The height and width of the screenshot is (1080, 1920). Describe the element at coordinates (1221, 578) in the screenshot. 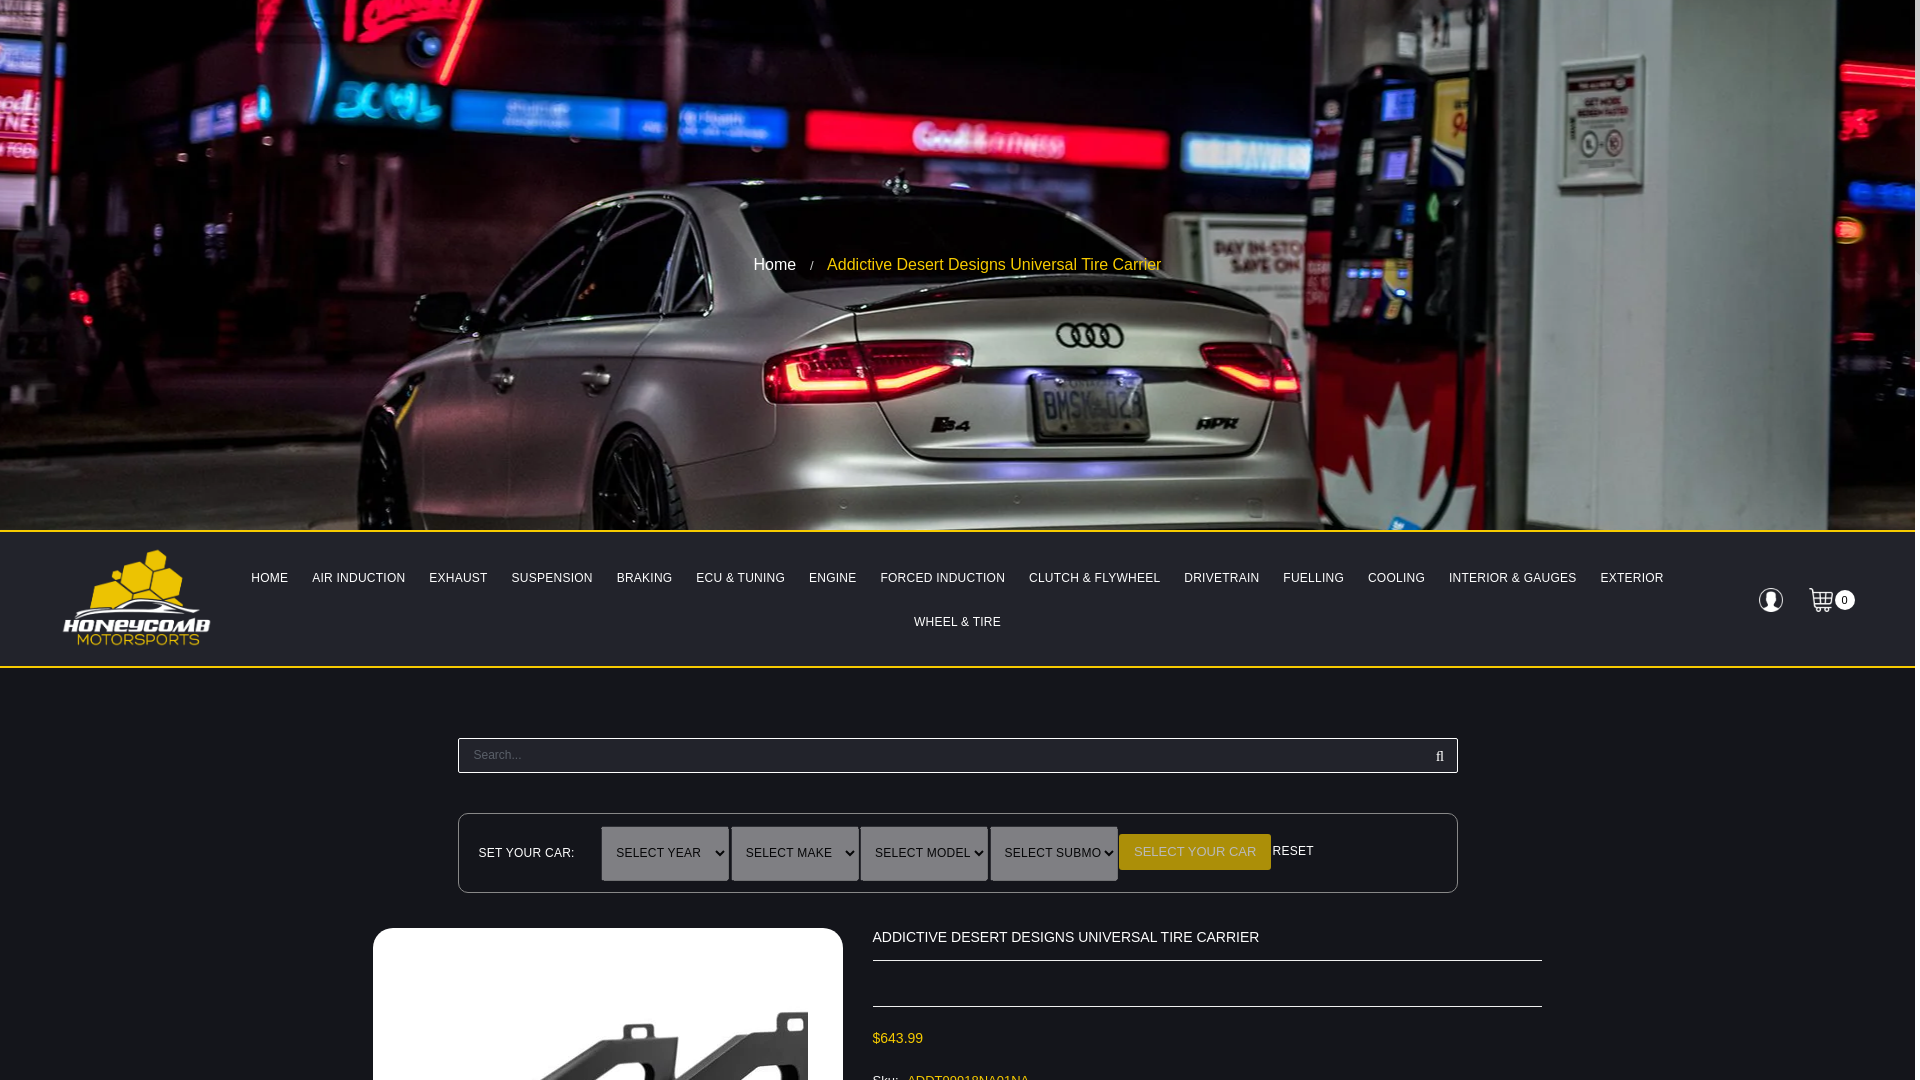

I see `DRIVETRAIN` at that location.